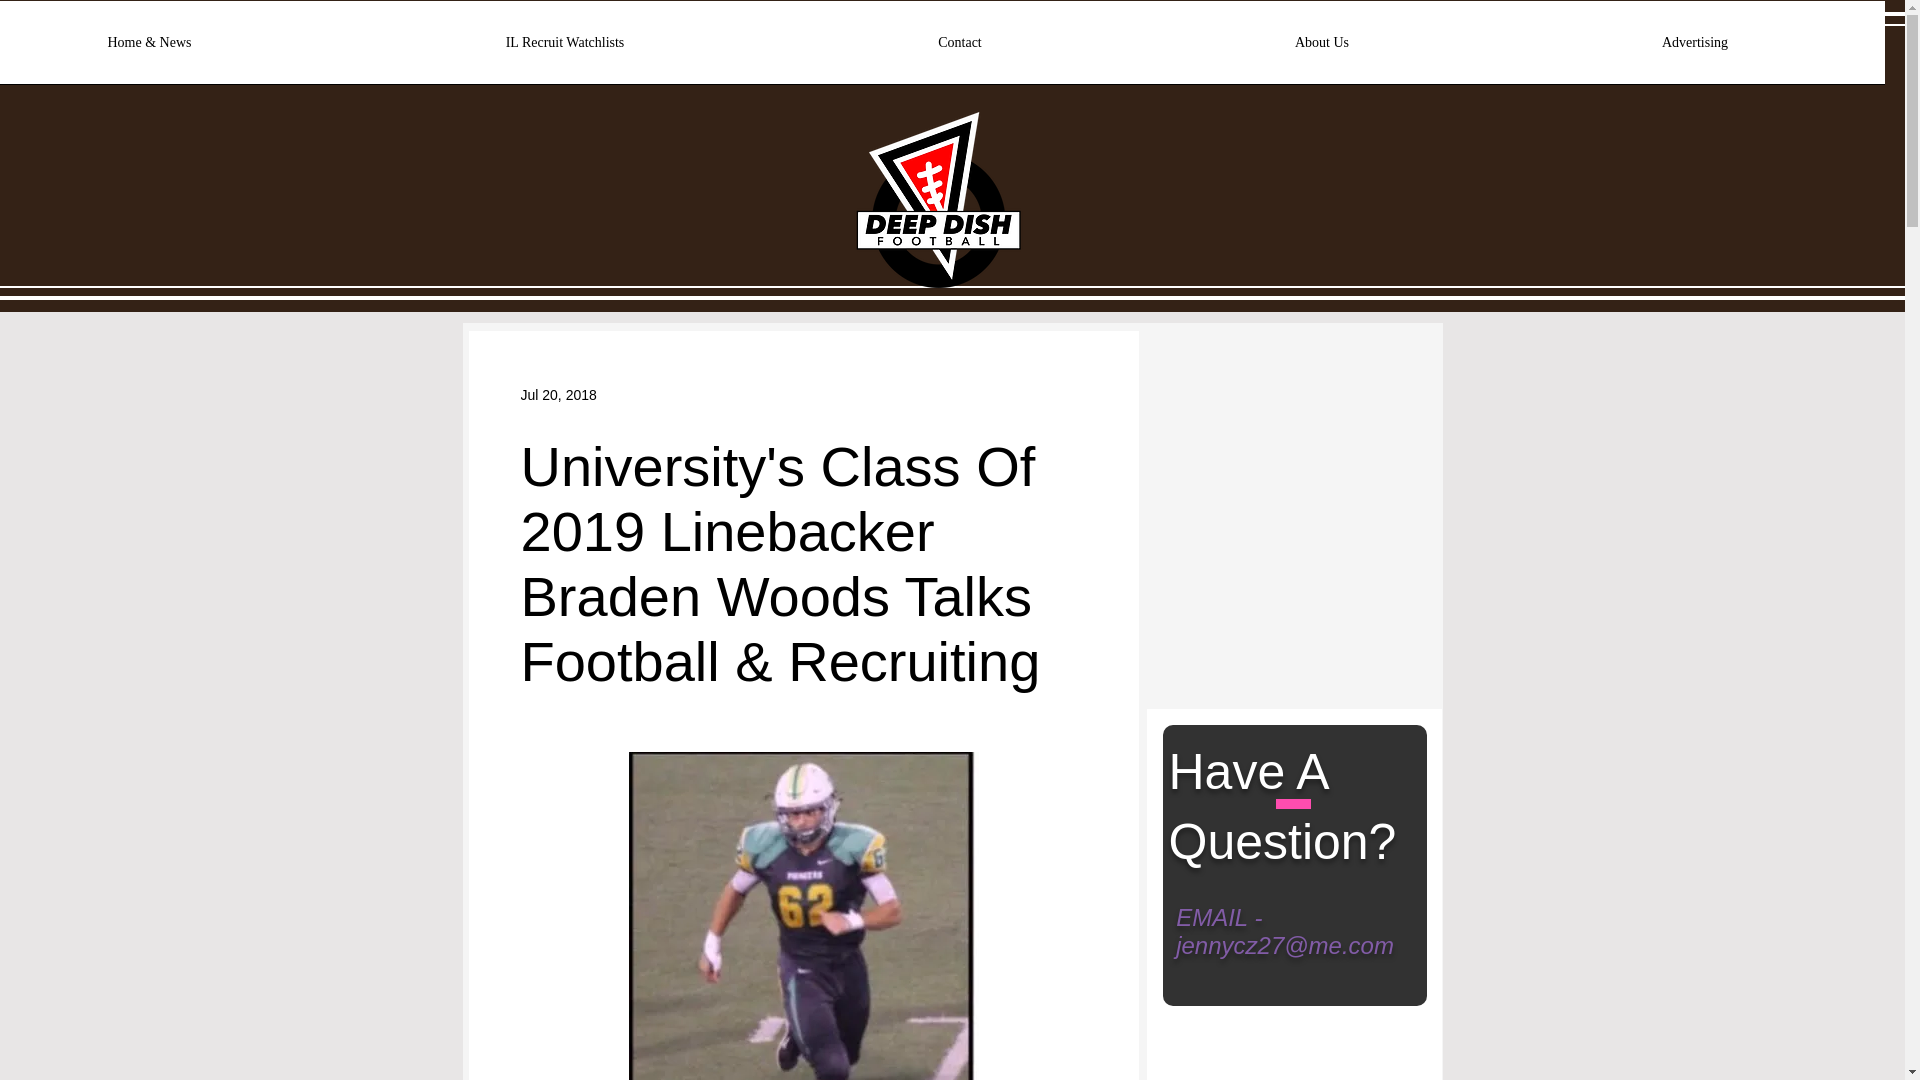 Image resolution: width=1920 pixels, height=1080 pixels. I want to click on Contact, so click(960, 49).